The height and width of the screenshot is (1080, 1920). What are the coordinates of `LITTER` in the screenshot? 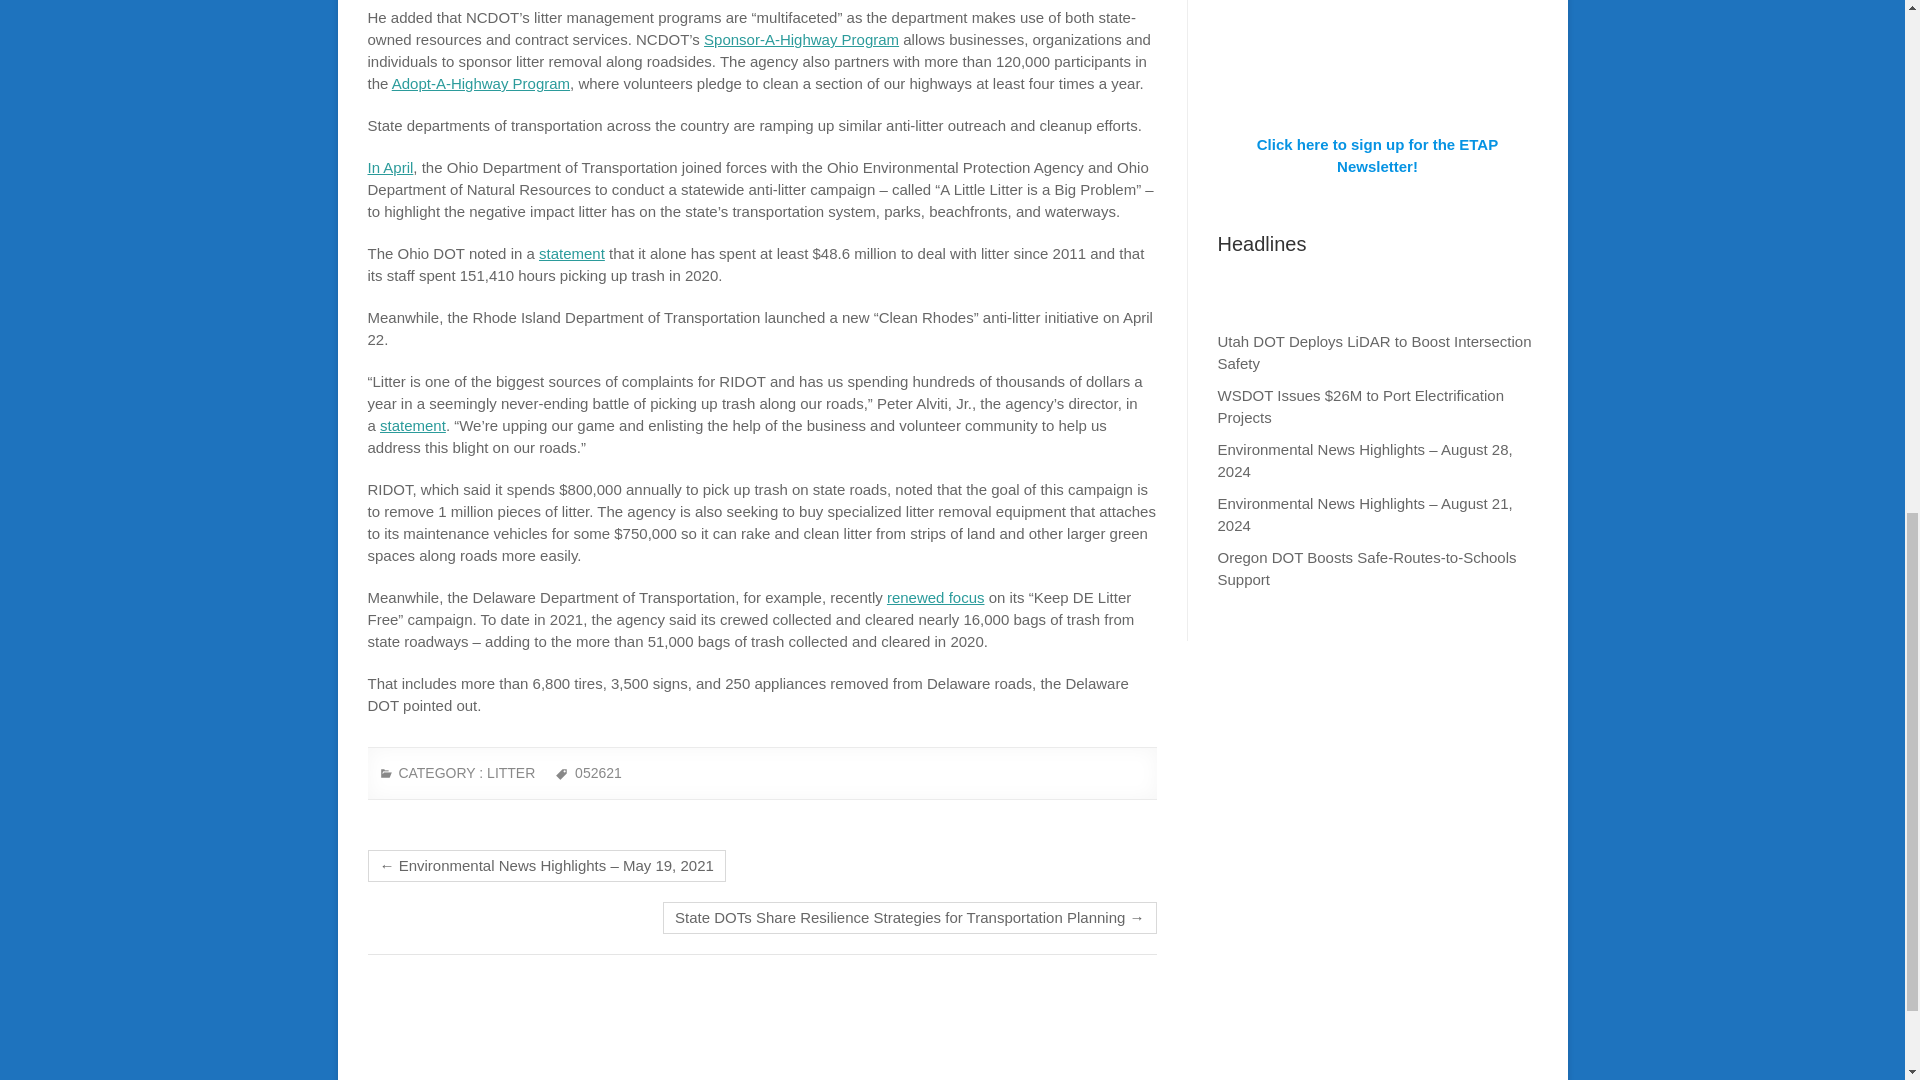 It's located at (511, 780).